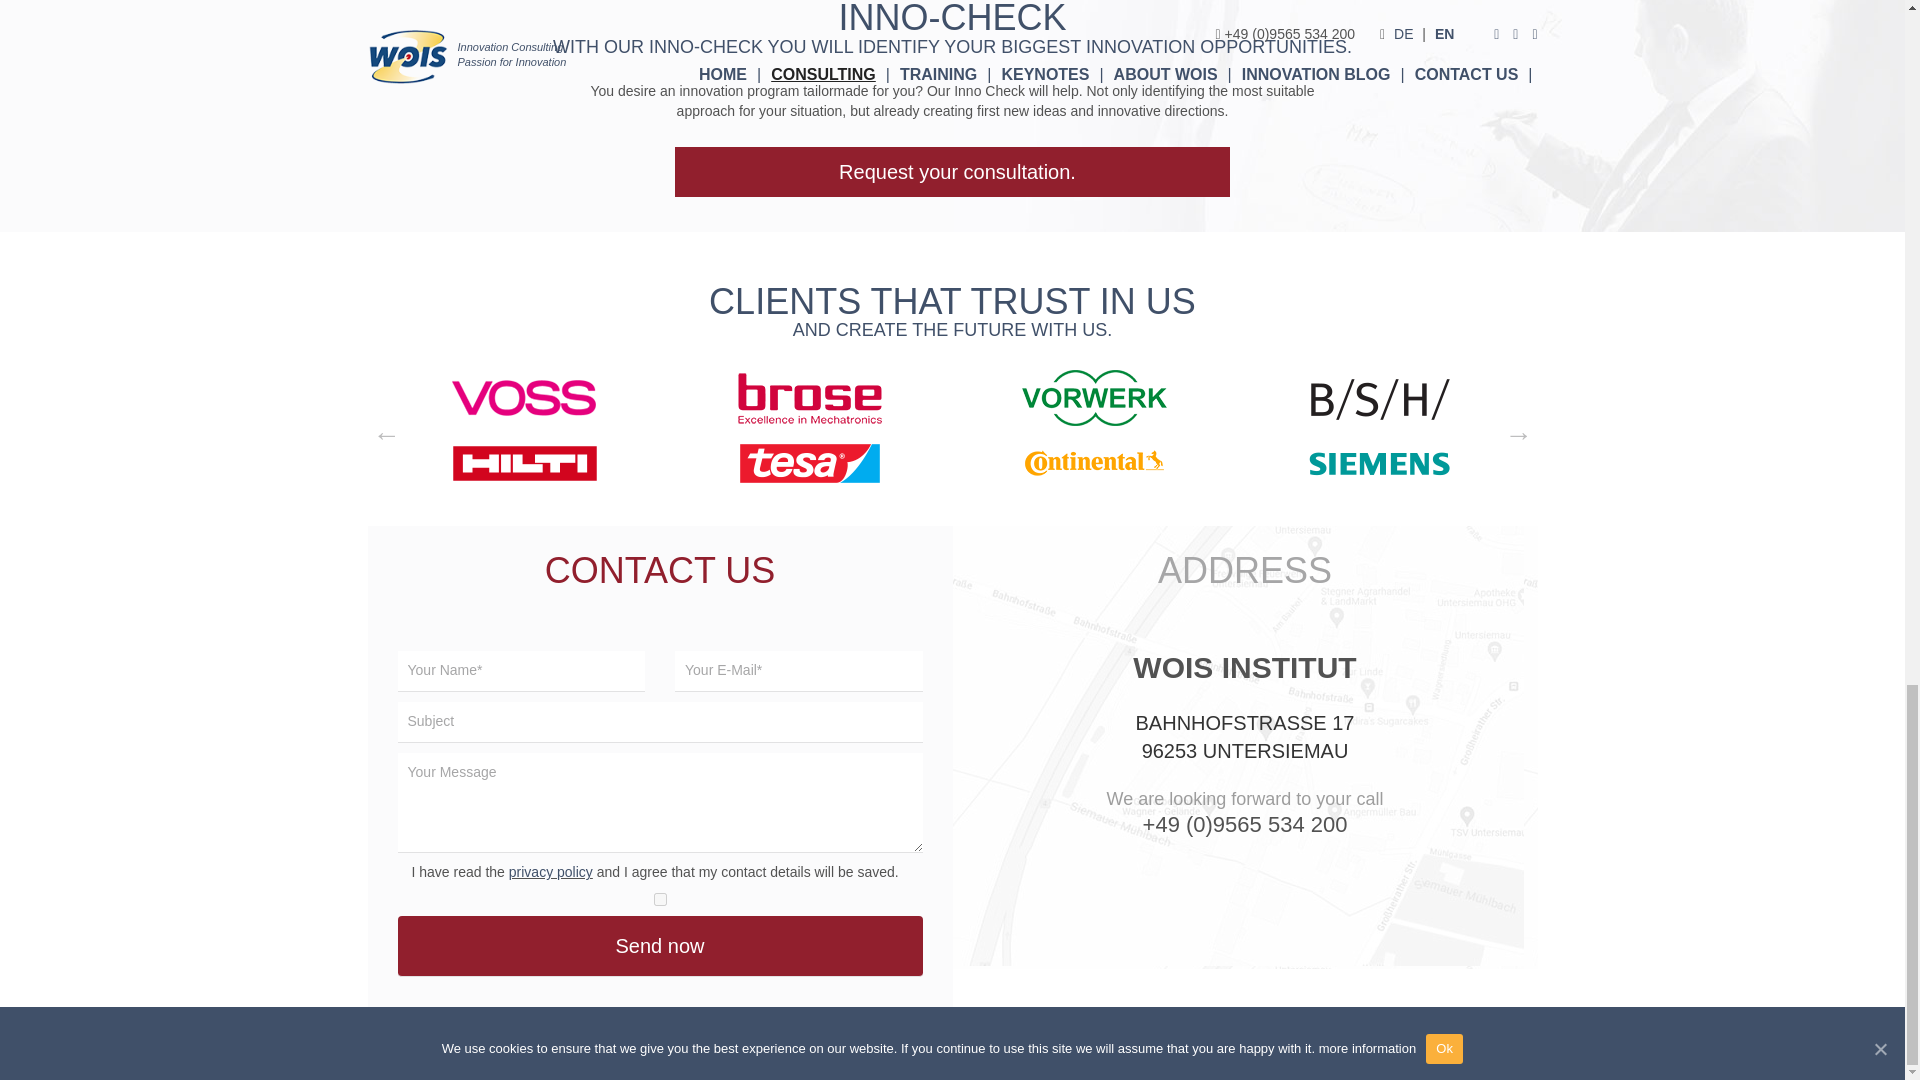 Image resolution: width=1920 pixels, height=1080 pixels. I want to click on WOIS auf Xing, so click(1484, 1046).